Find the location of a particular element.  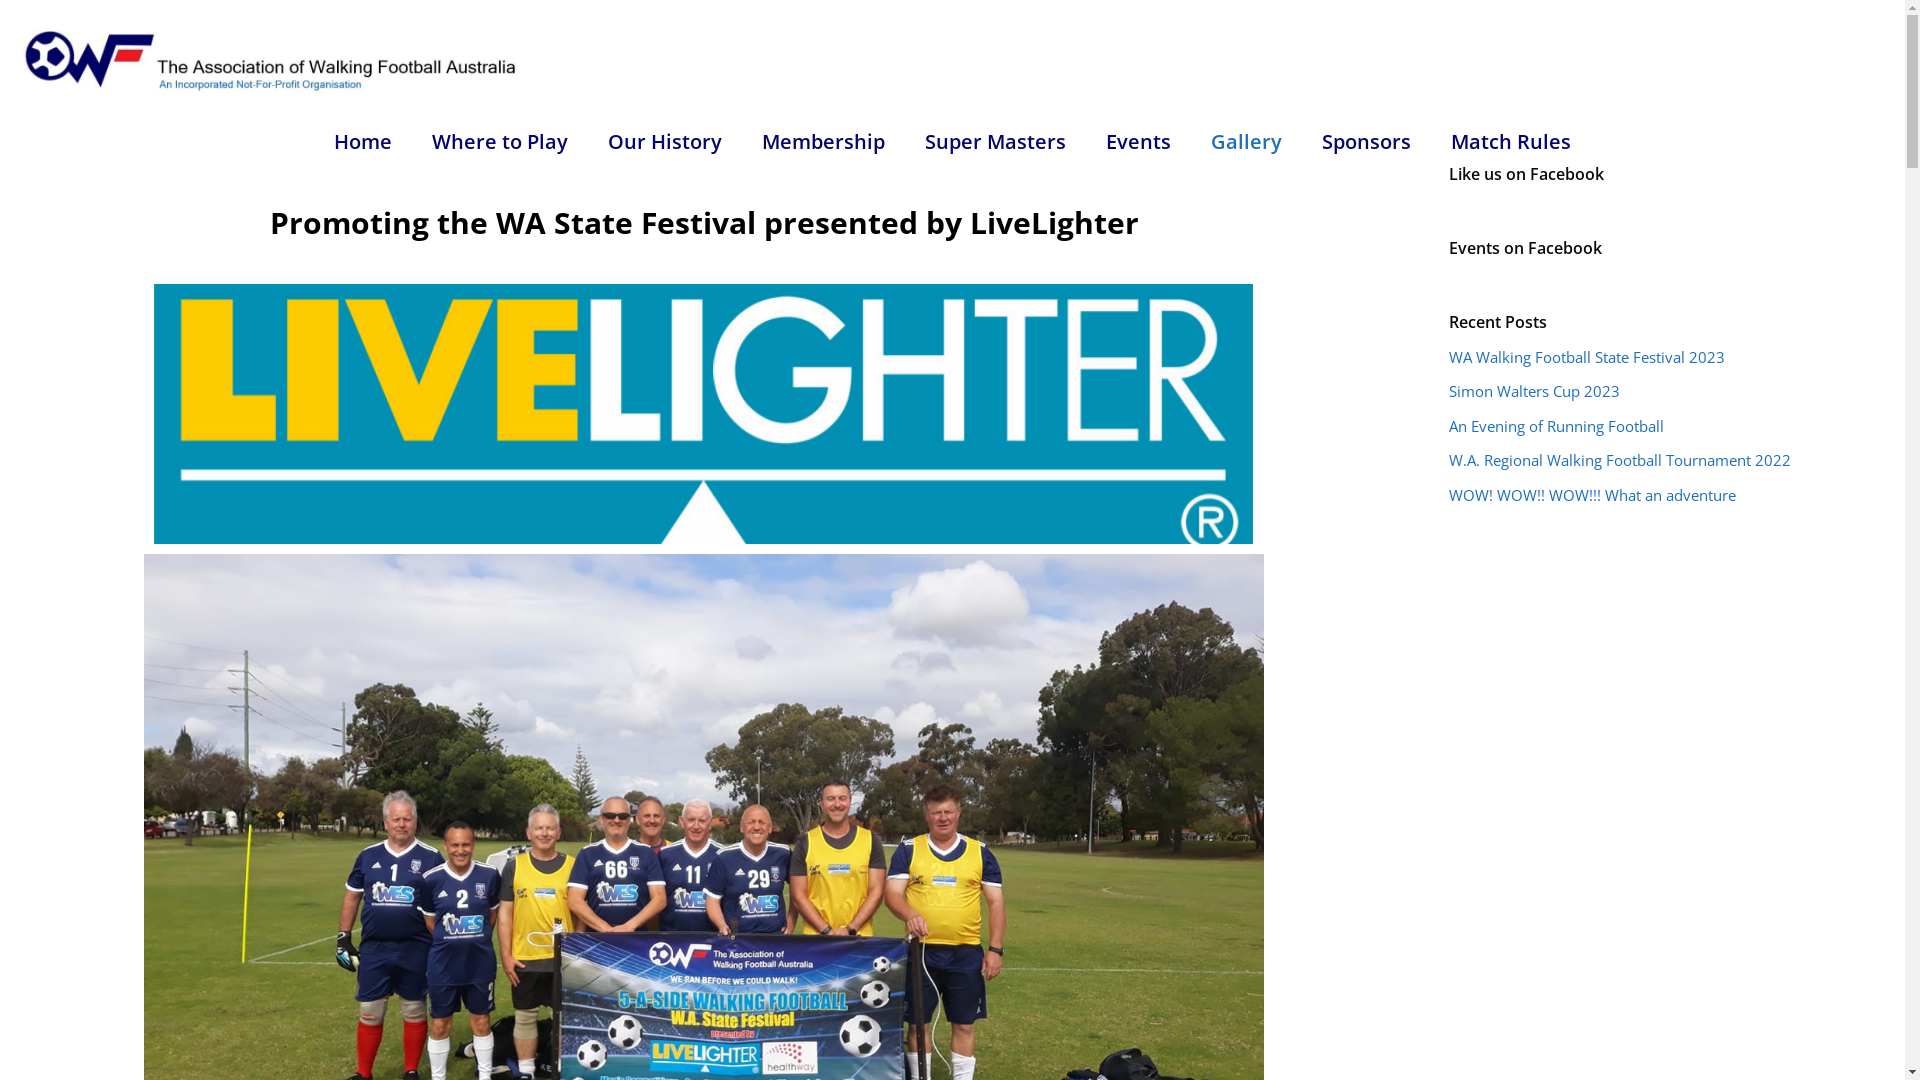

Super Masters is located at coordinates (996, 142).